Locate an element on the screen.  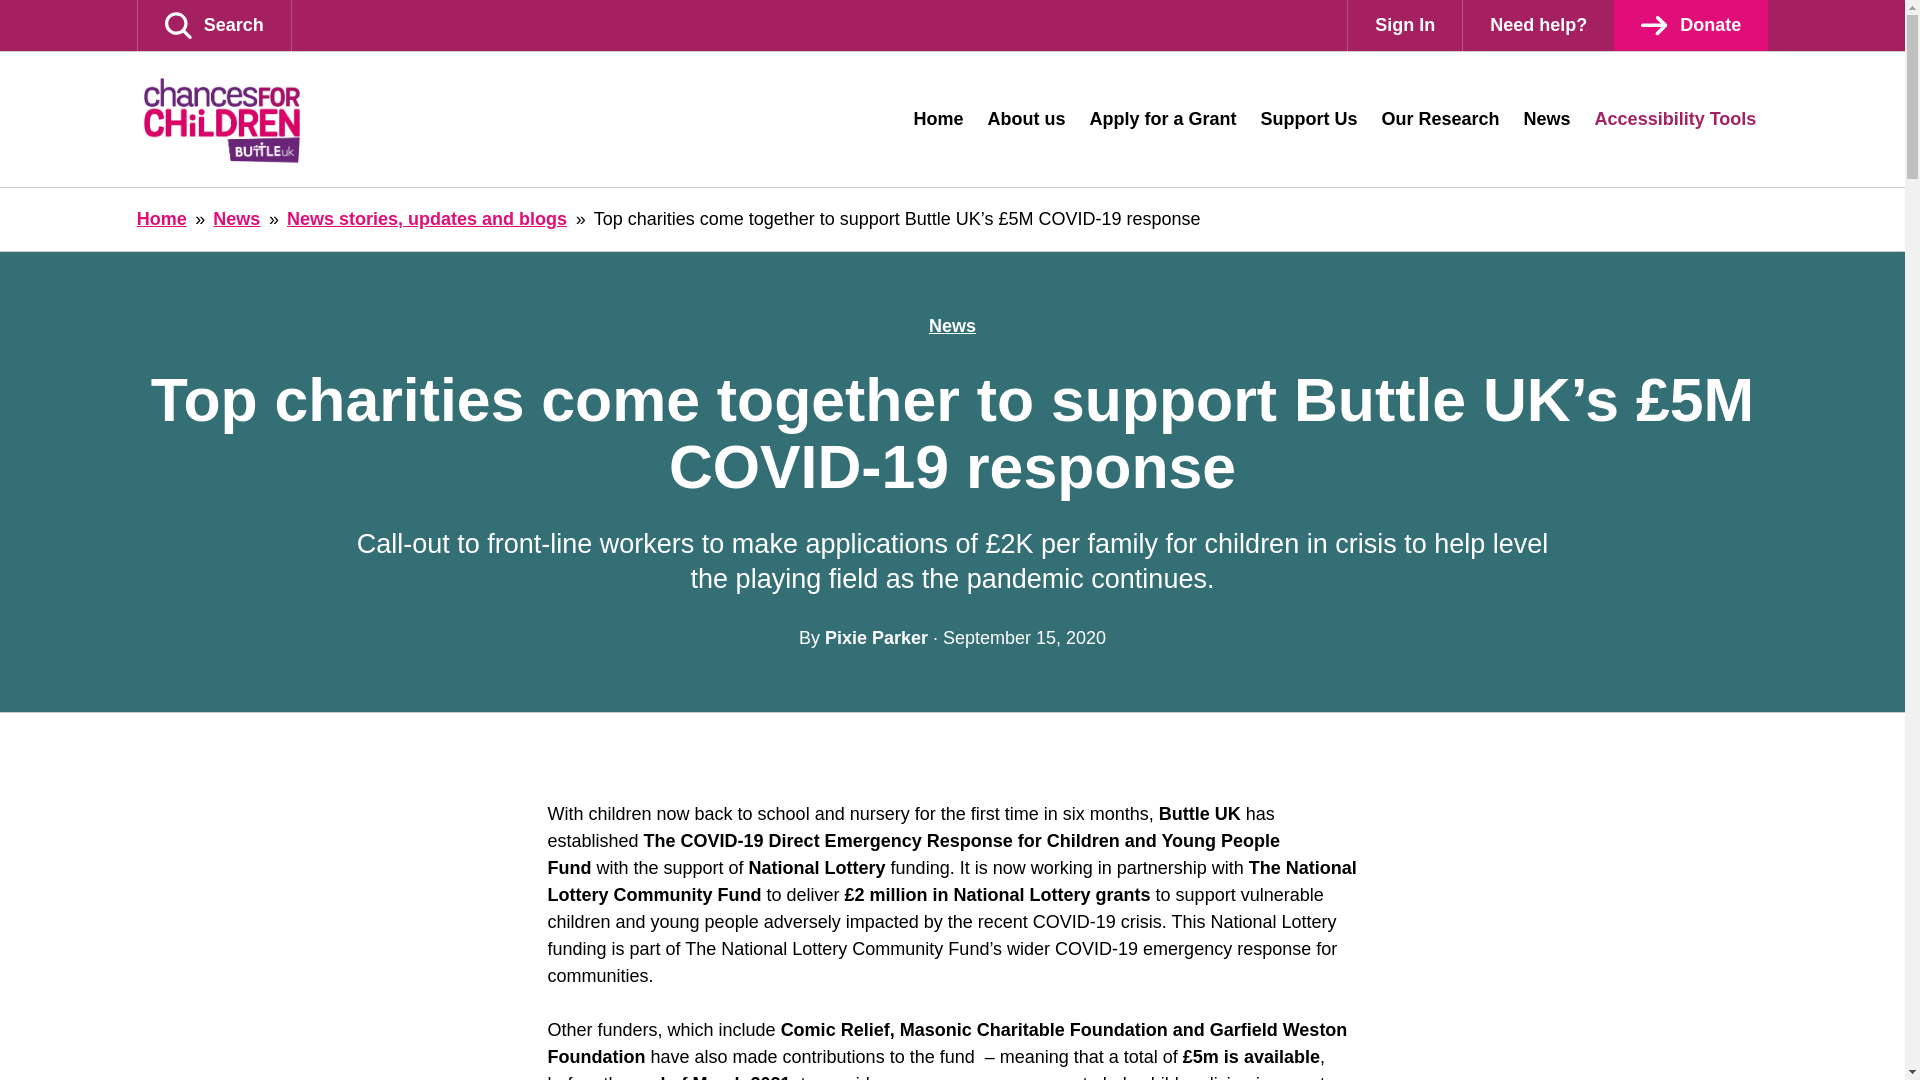
Home is located at coordinates (161, 218).